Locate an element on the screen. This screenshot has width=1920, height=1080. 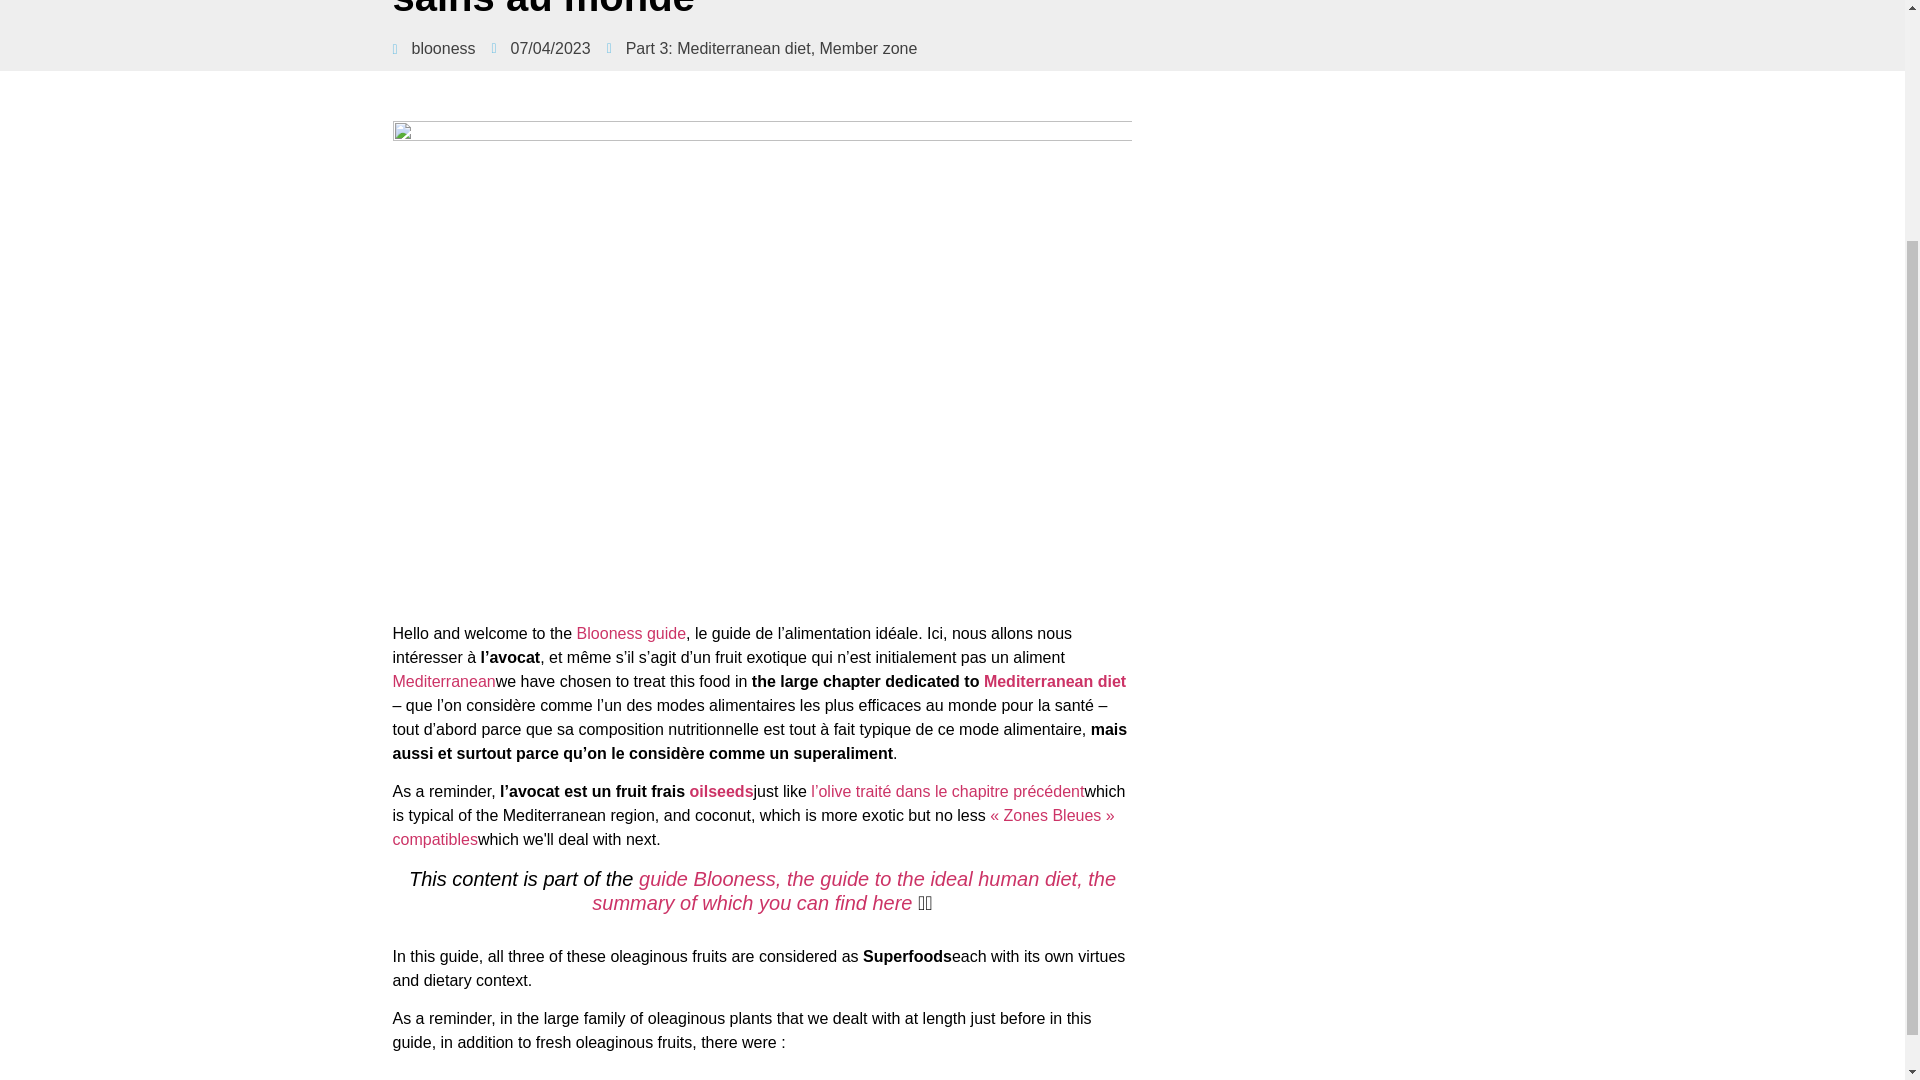
blooness is located at coordinates (432, 48).